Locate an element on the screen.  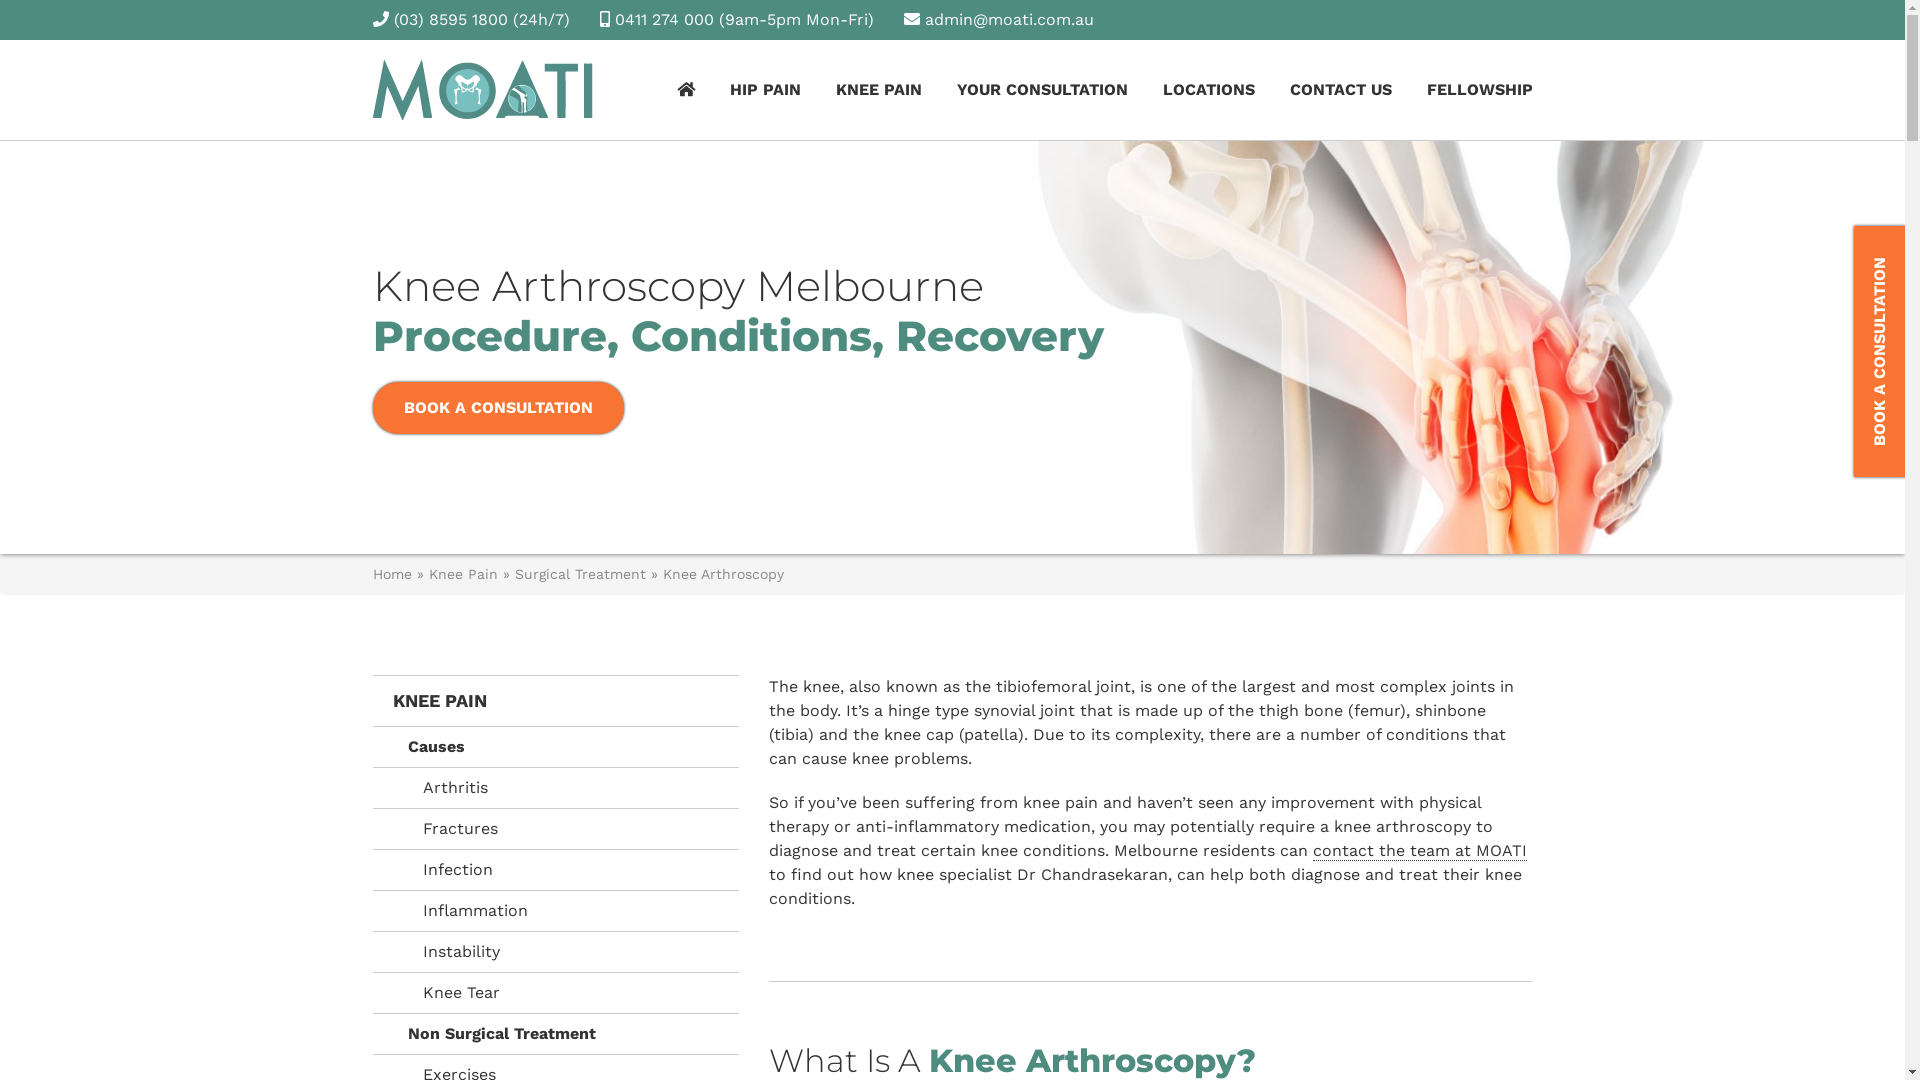
Knee Pain is located at coordinates (462, 574).